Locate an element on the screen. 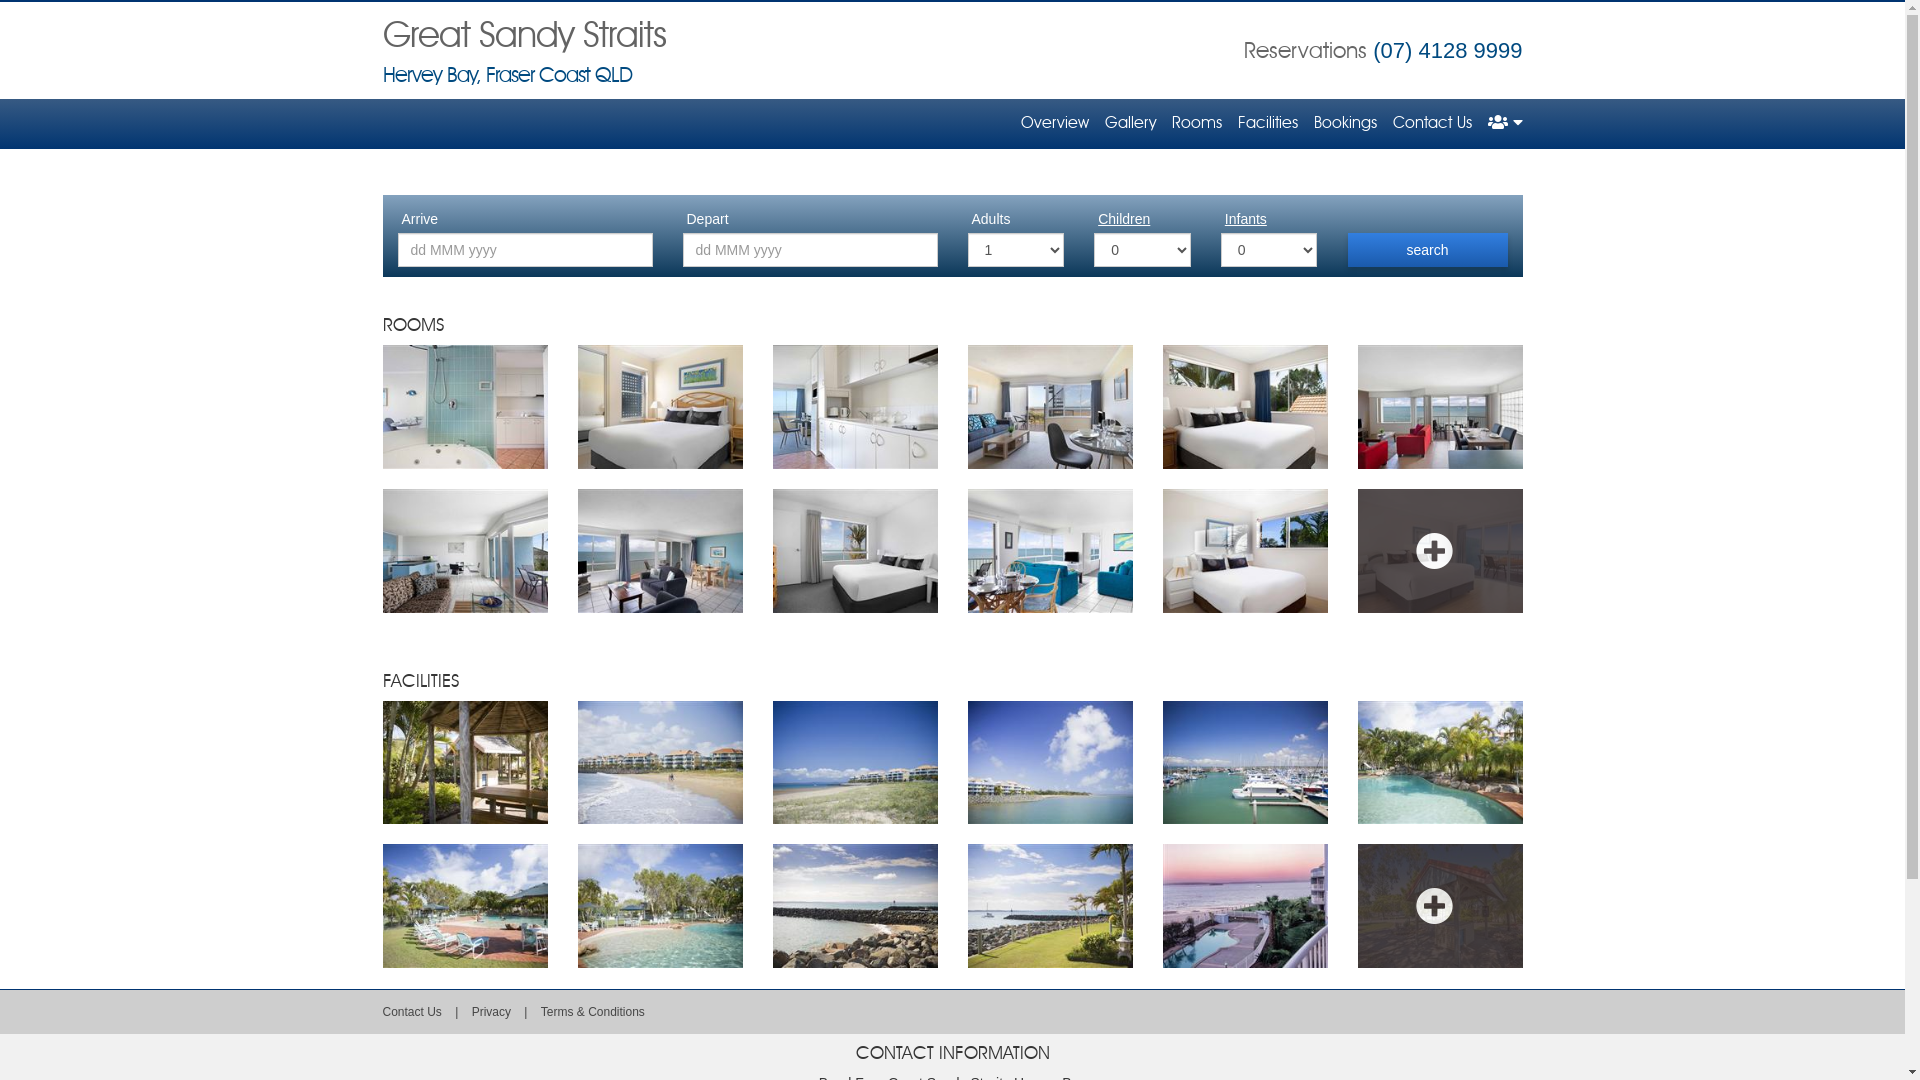  Resort and Beach - BreakFree Great Sandy Straits is located at coordinates (1050, 762).